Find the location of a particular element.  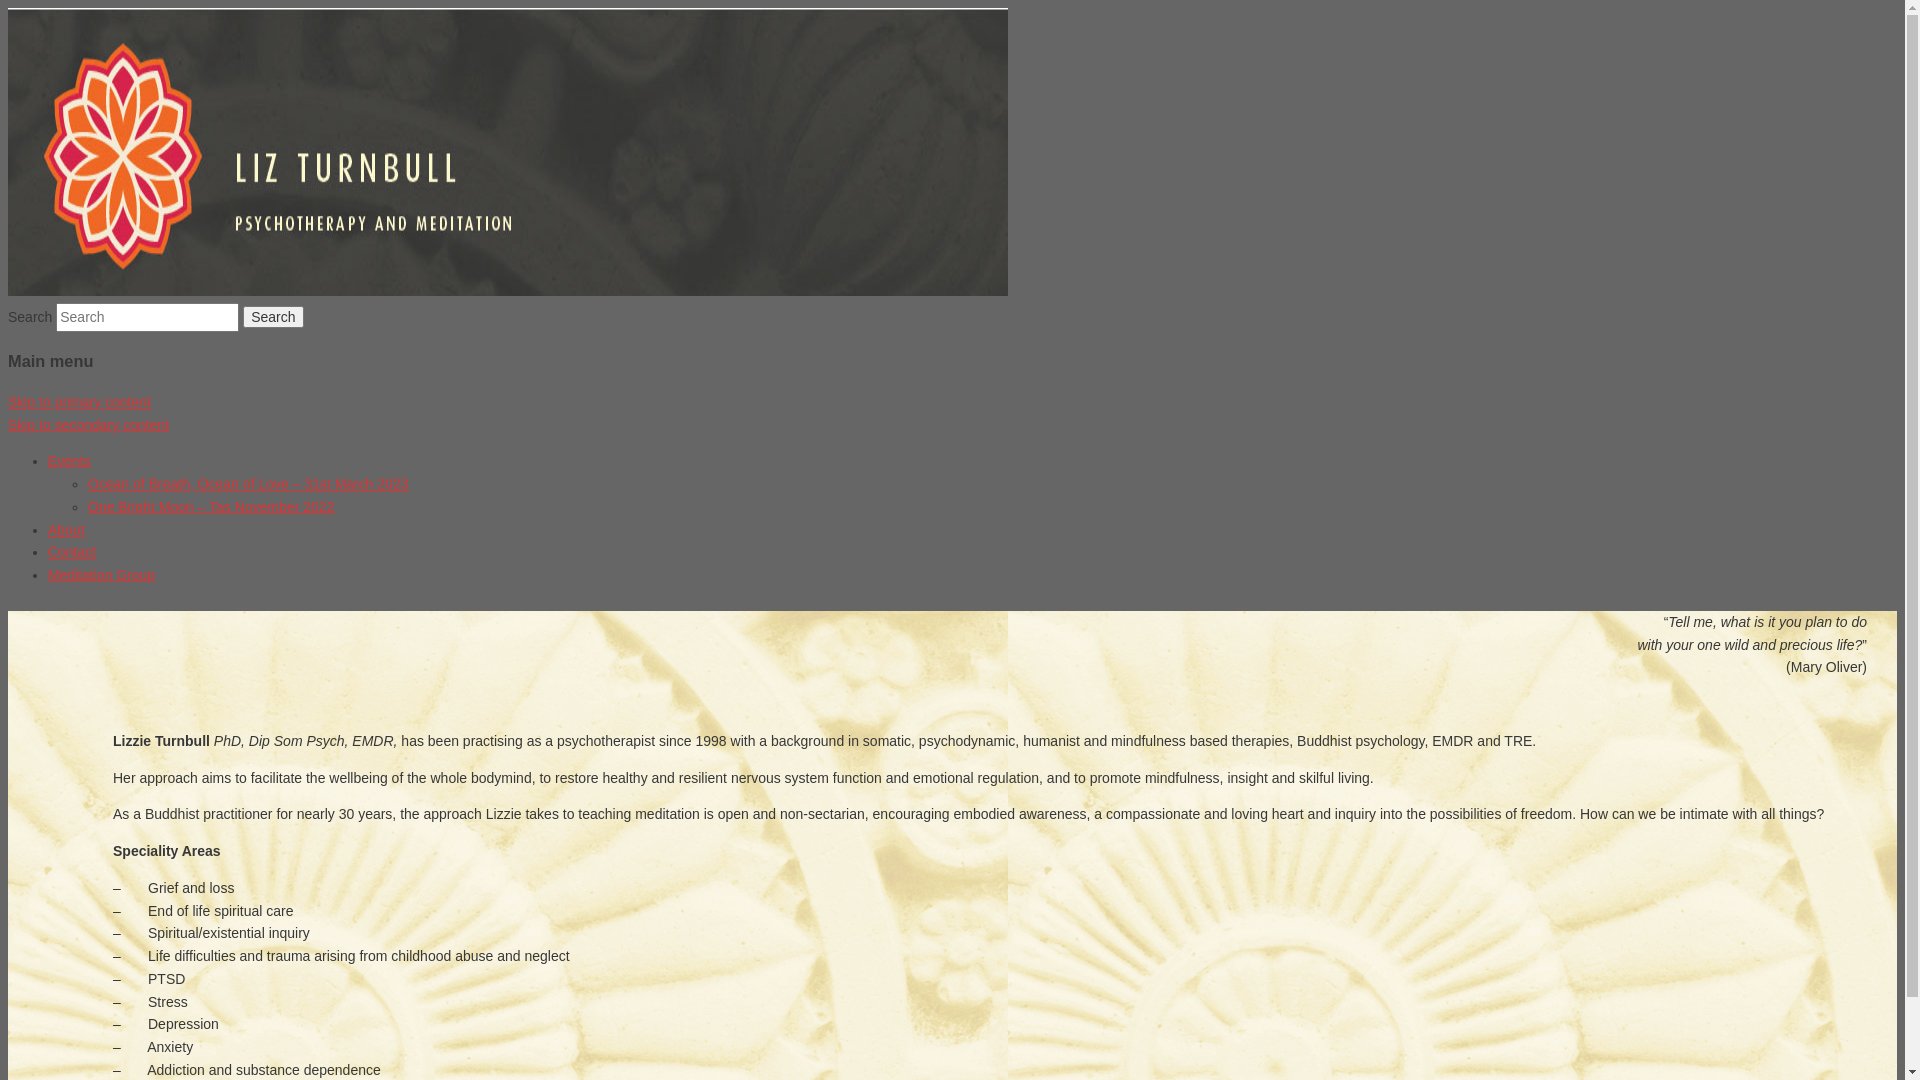

Search is located at coordinates (273, 317).